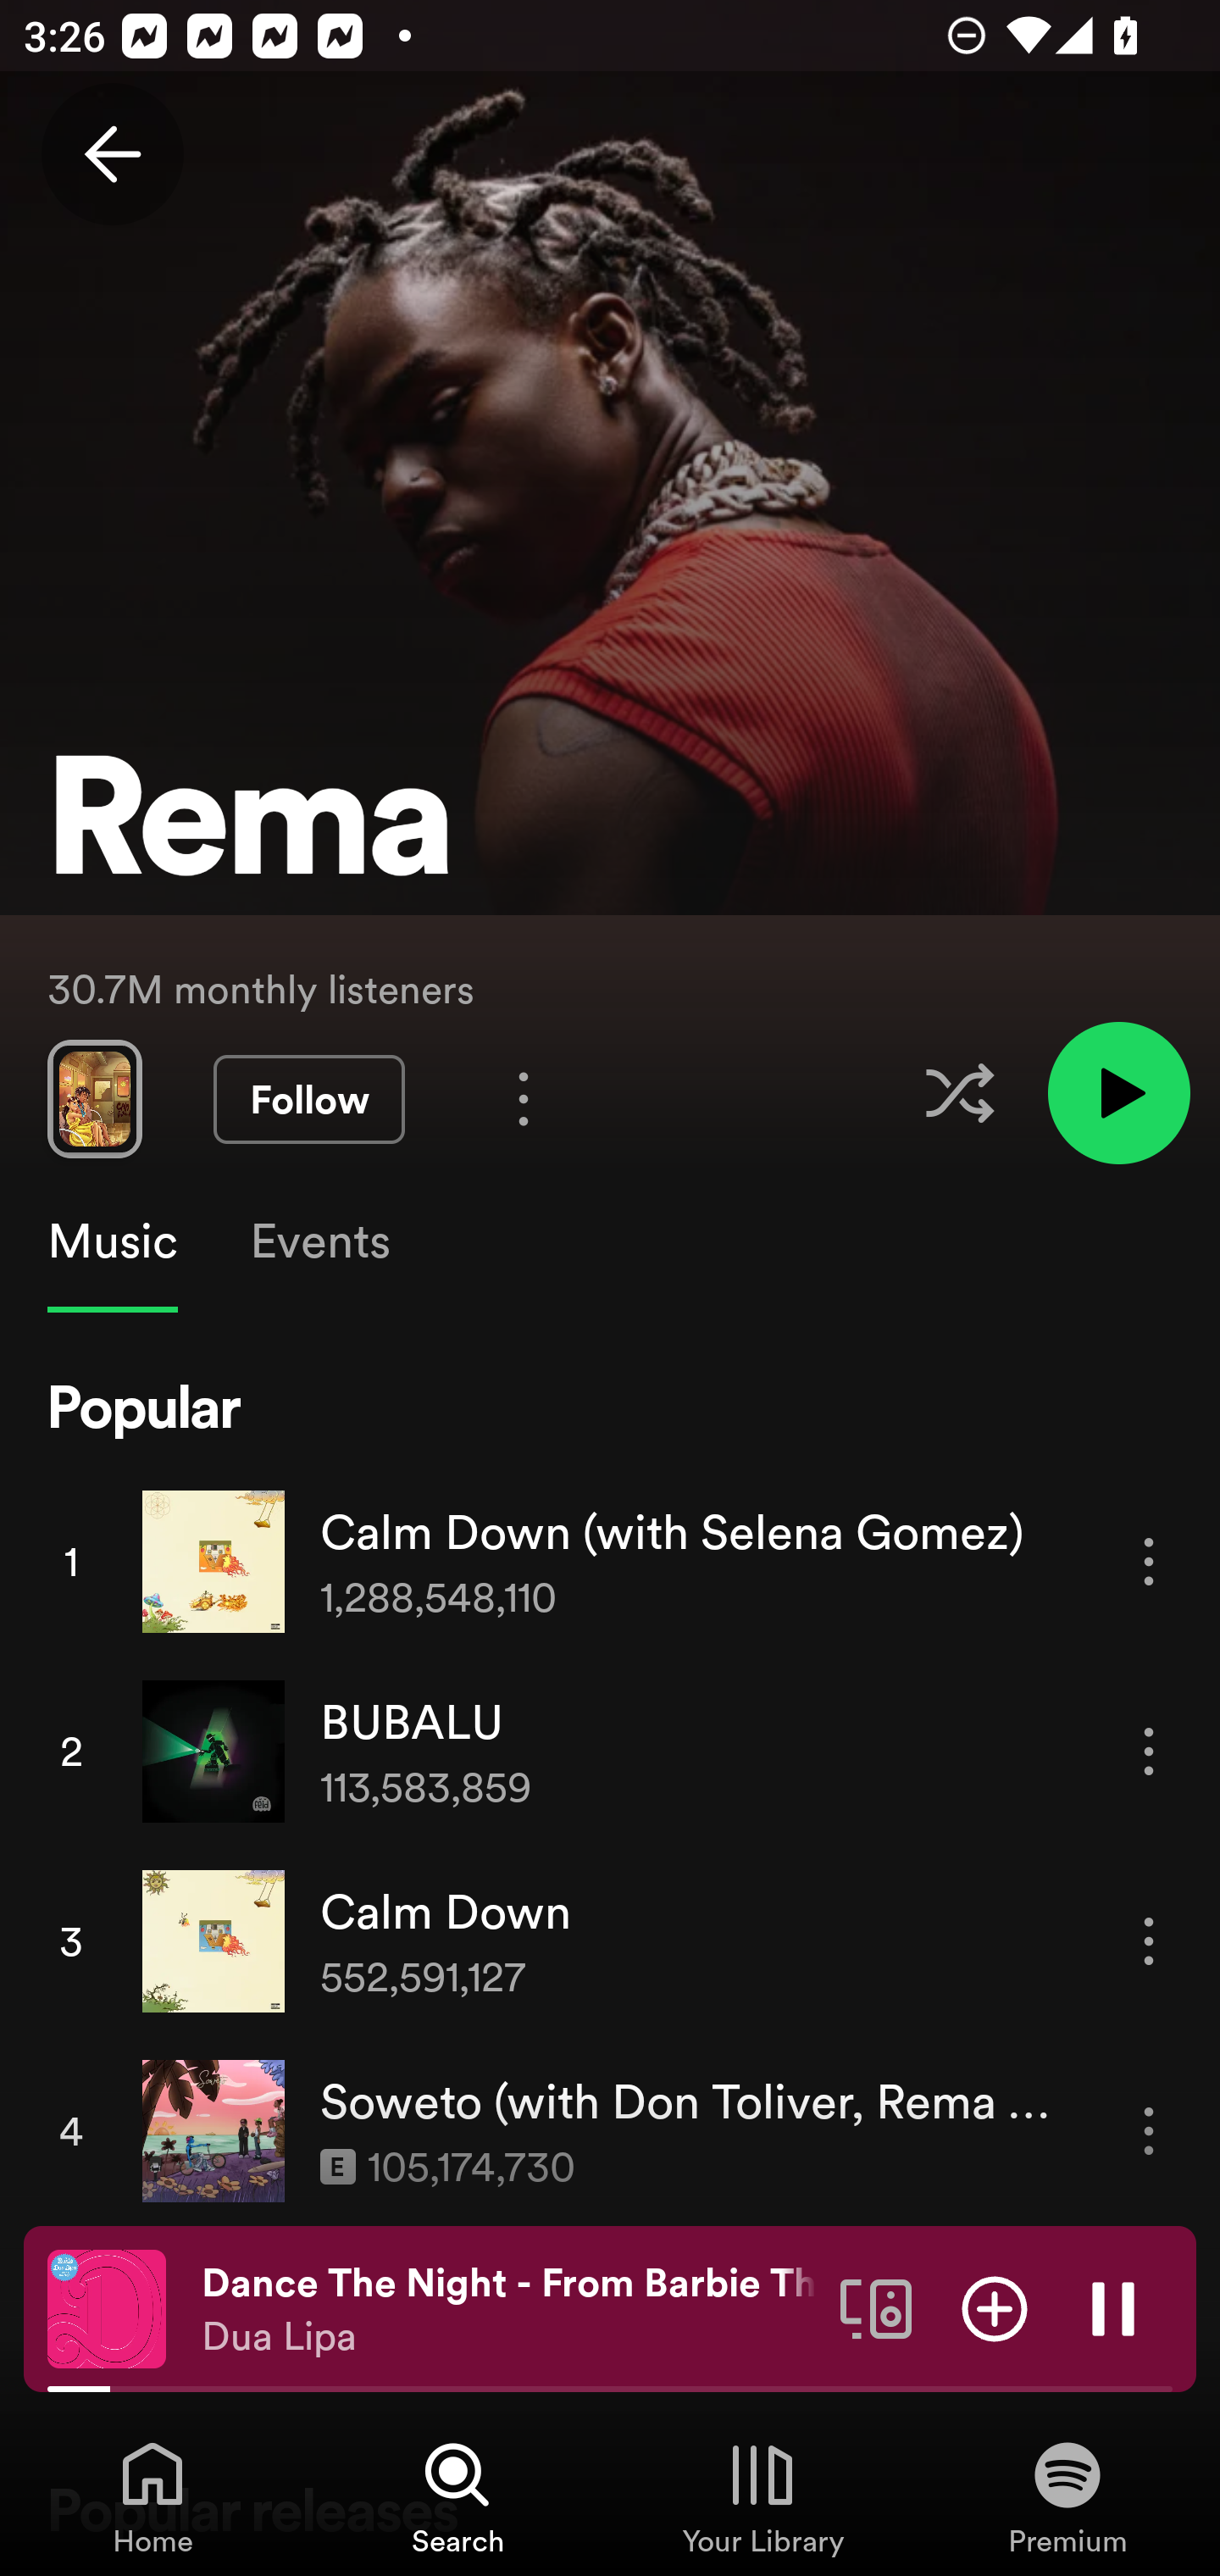 The height and width of the screenshot is (2576, 1220). I want to click on Connect to a device. Opens the devices menu, so click(876, 2307).